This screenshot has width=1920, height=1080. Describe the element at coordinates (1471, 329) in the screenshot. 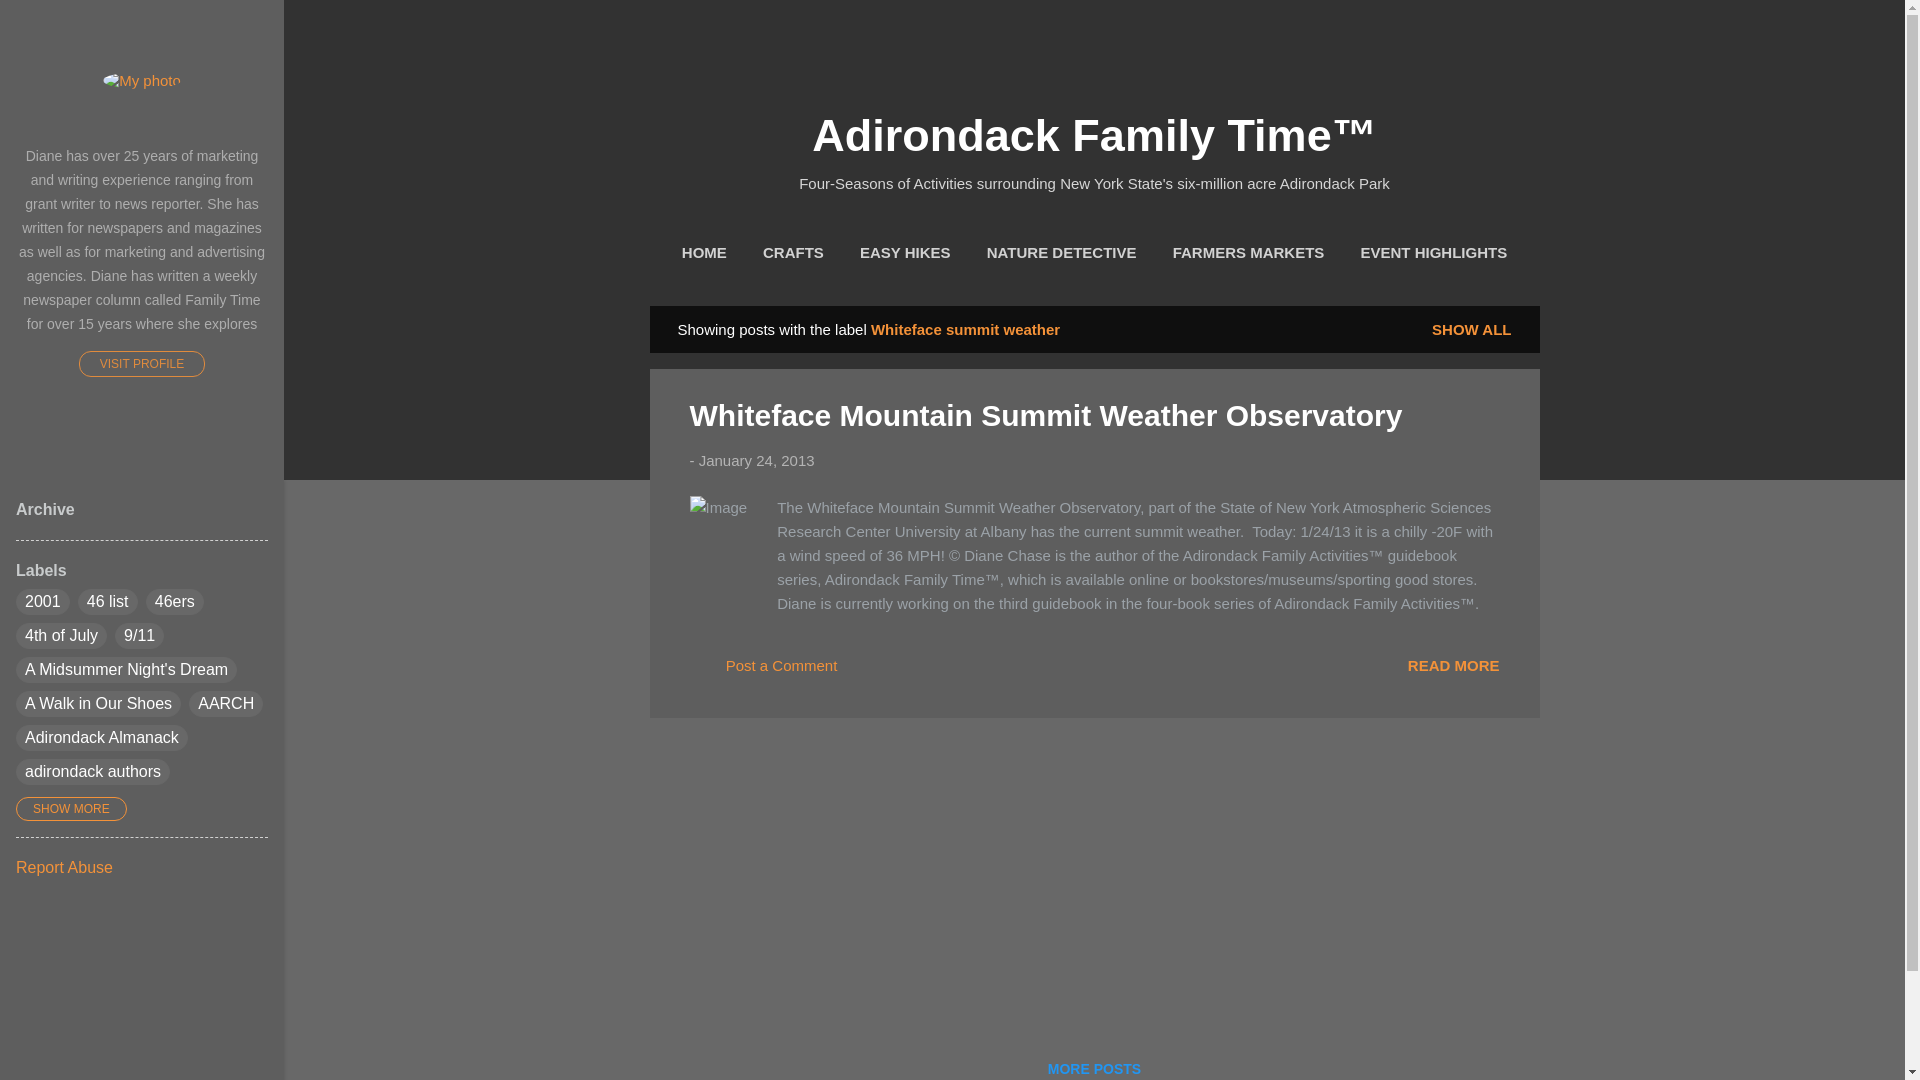

I see `SHOW ALL` at that location.